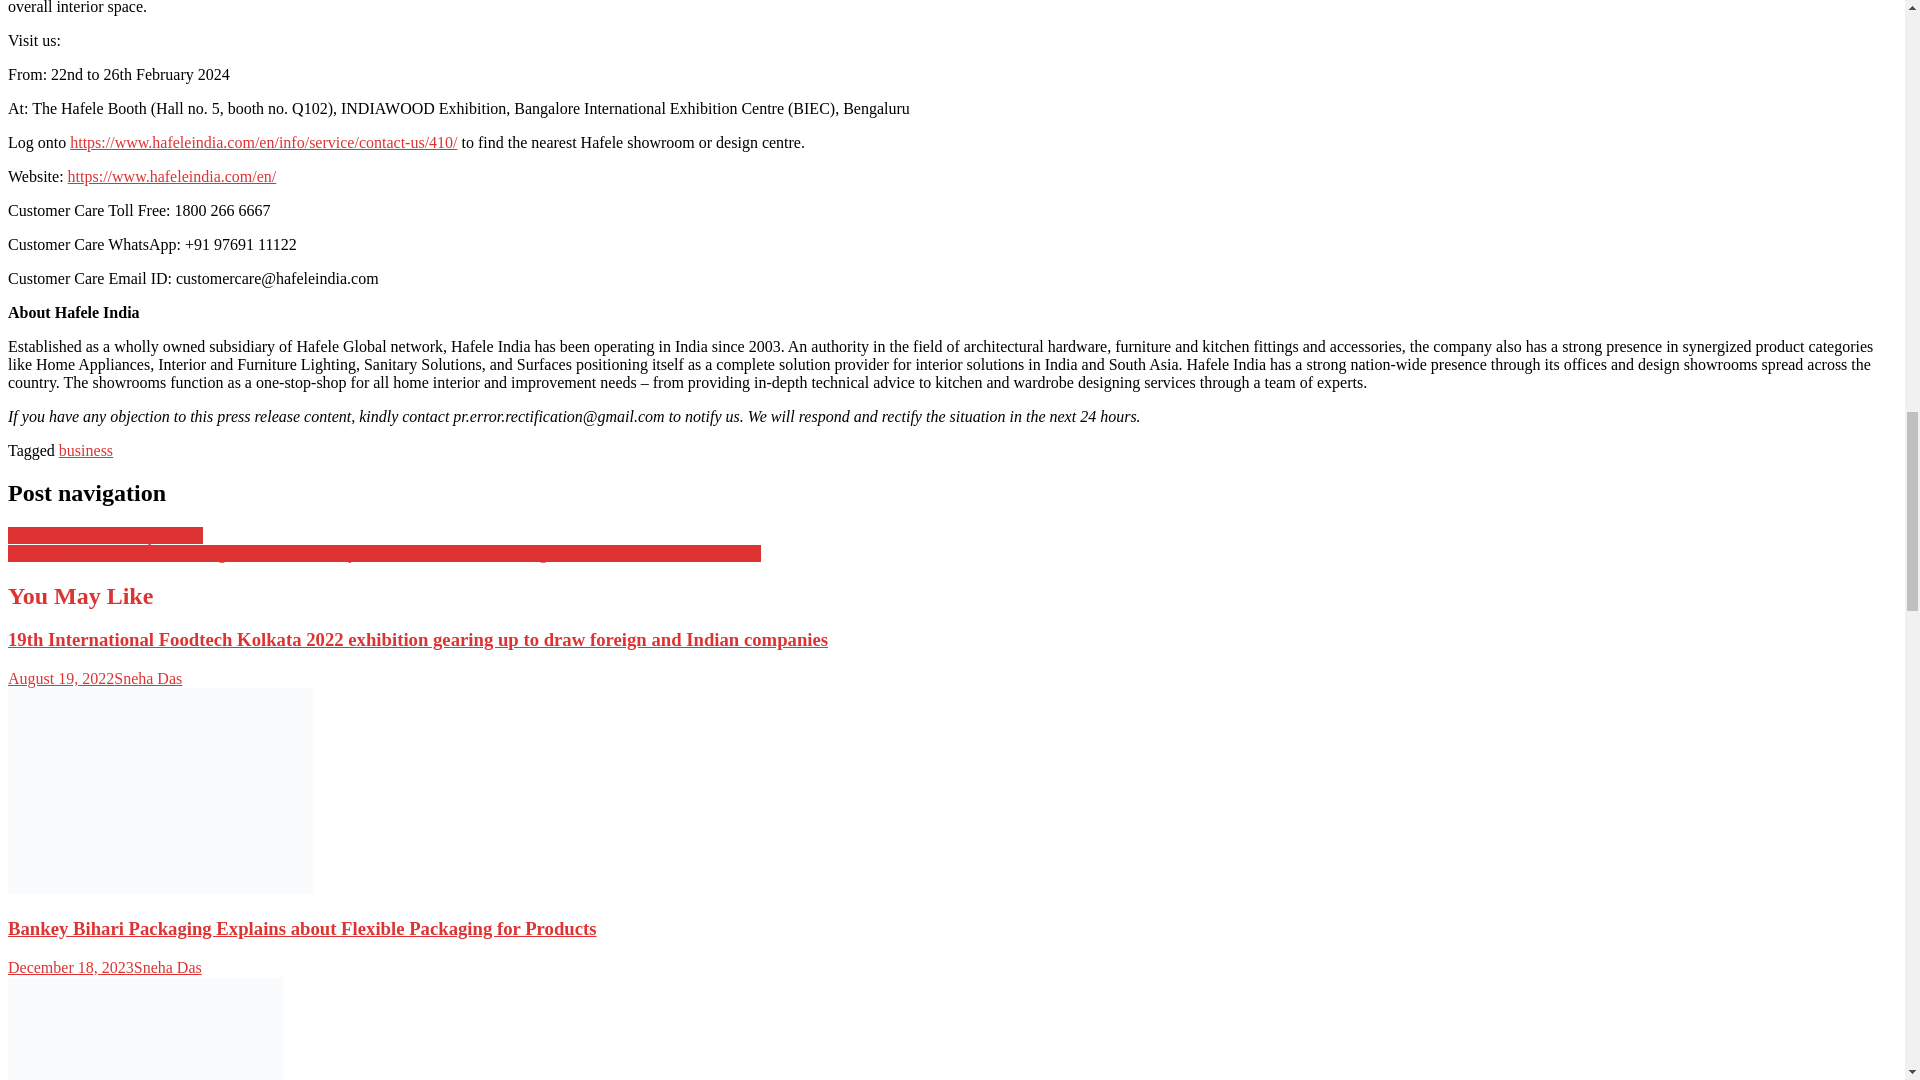  What do you see at coordinates (168, 968) in the screenshot?
I see `Sneha Das` at bounding box center [168, 968].